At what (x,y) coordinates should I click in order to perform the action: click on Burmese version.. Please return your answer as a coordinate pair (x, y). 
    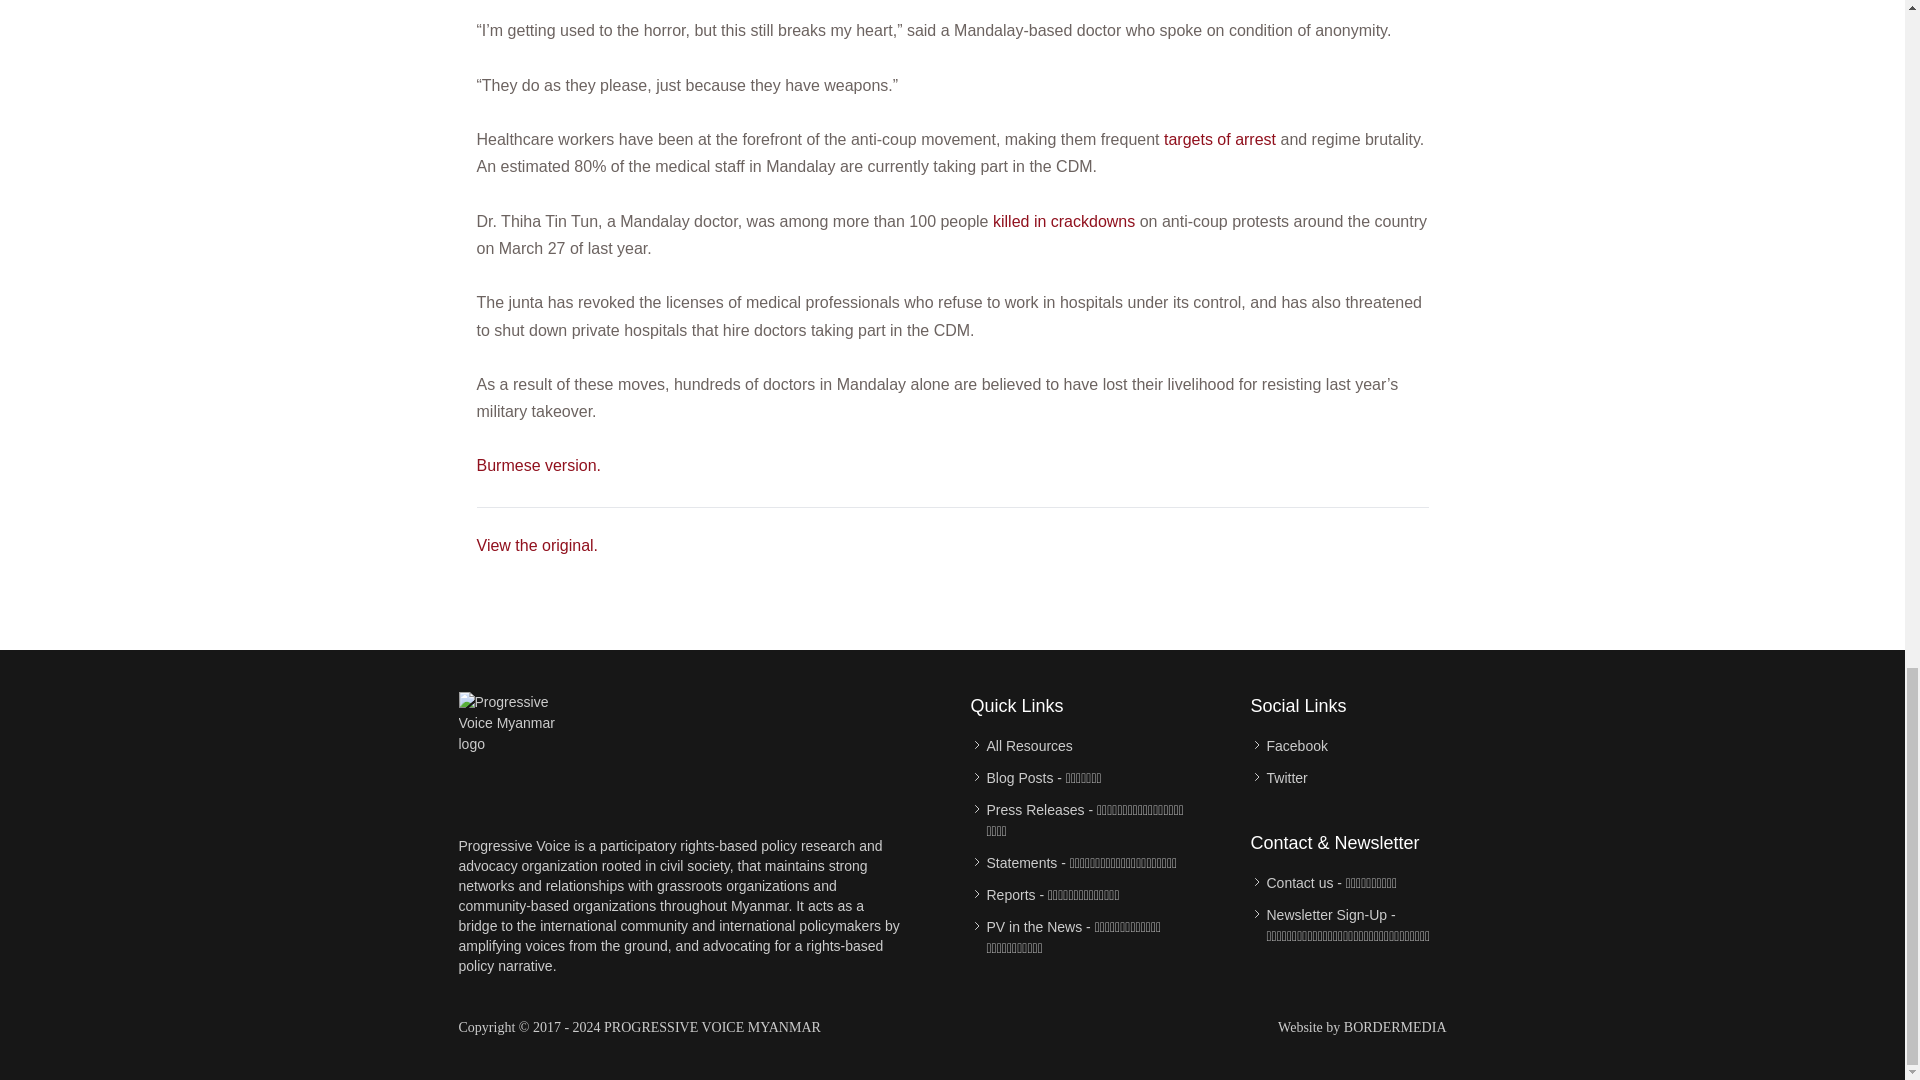
    Looking at the image, I should click on (538, 465).